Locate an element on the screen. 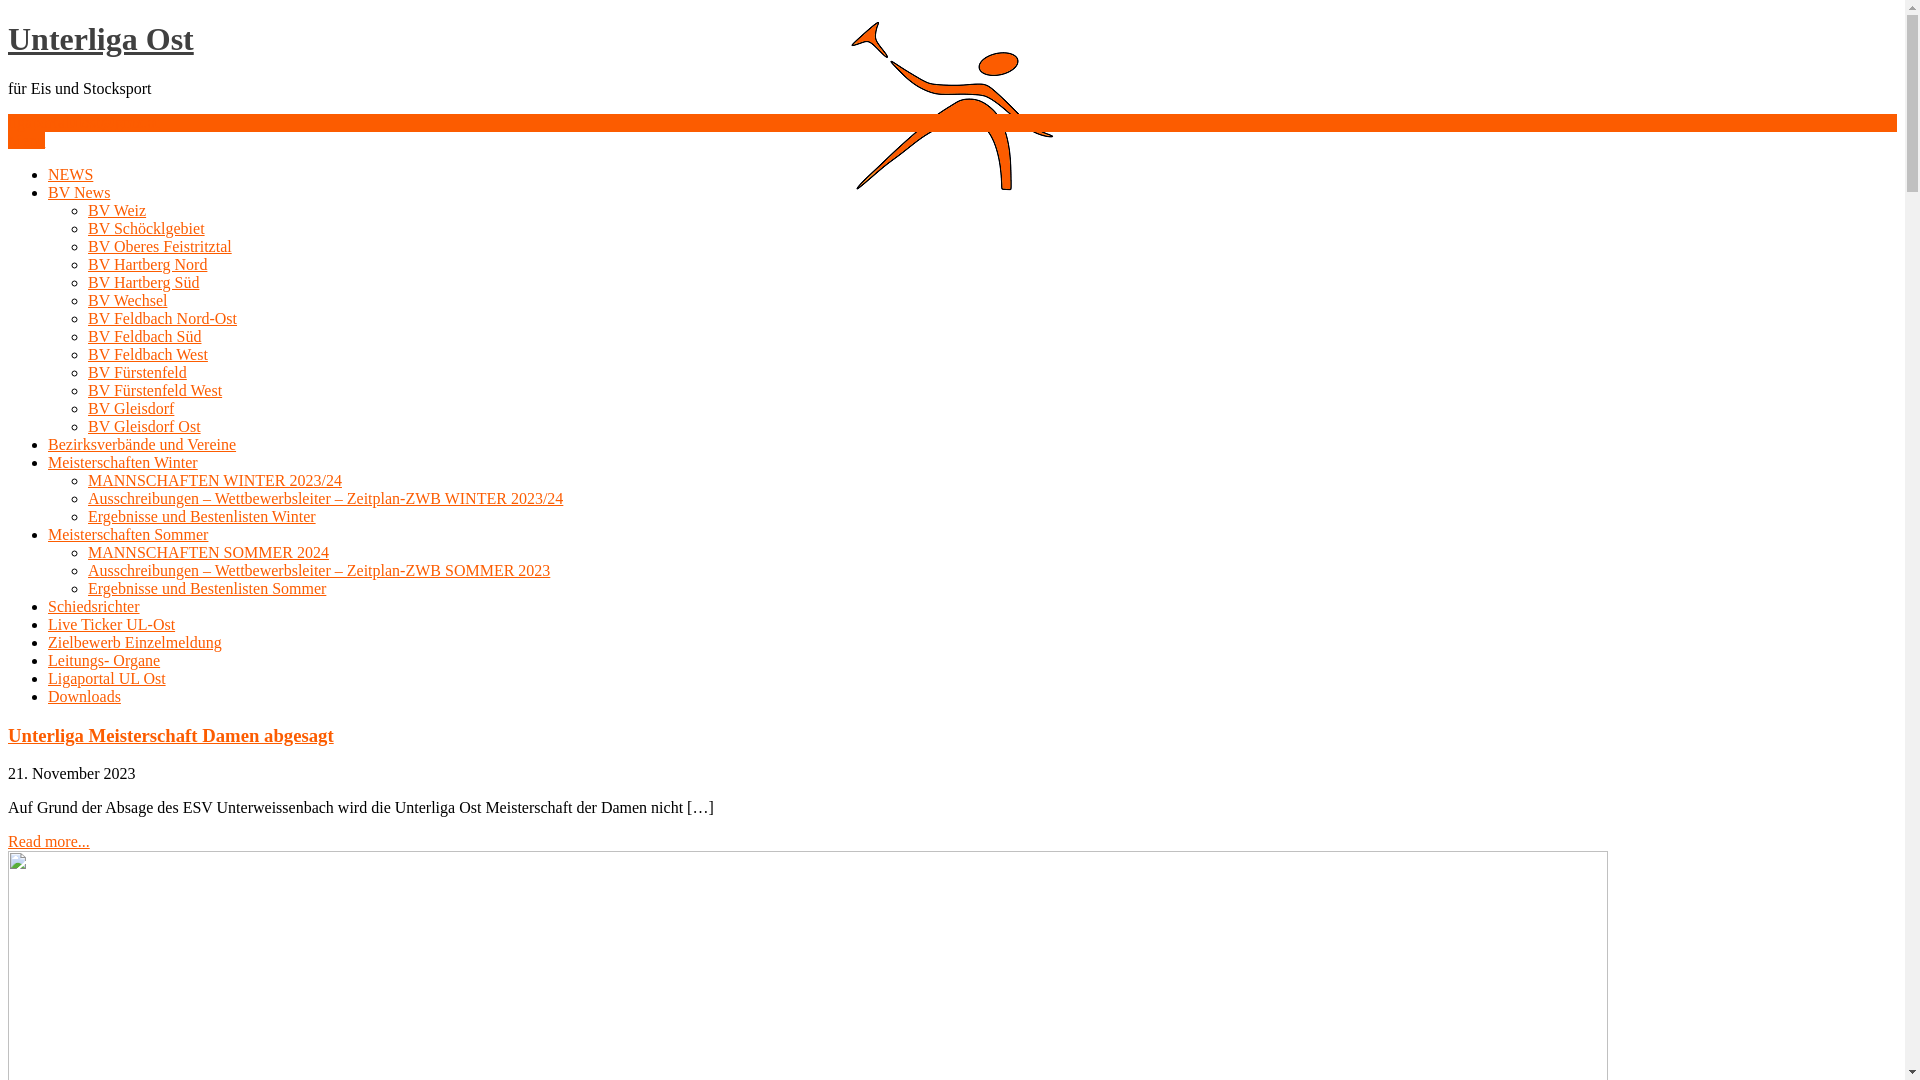 This screenshot has width=1920, height=1080. BV Hartberg Nord is located at coordinates (148, 264).